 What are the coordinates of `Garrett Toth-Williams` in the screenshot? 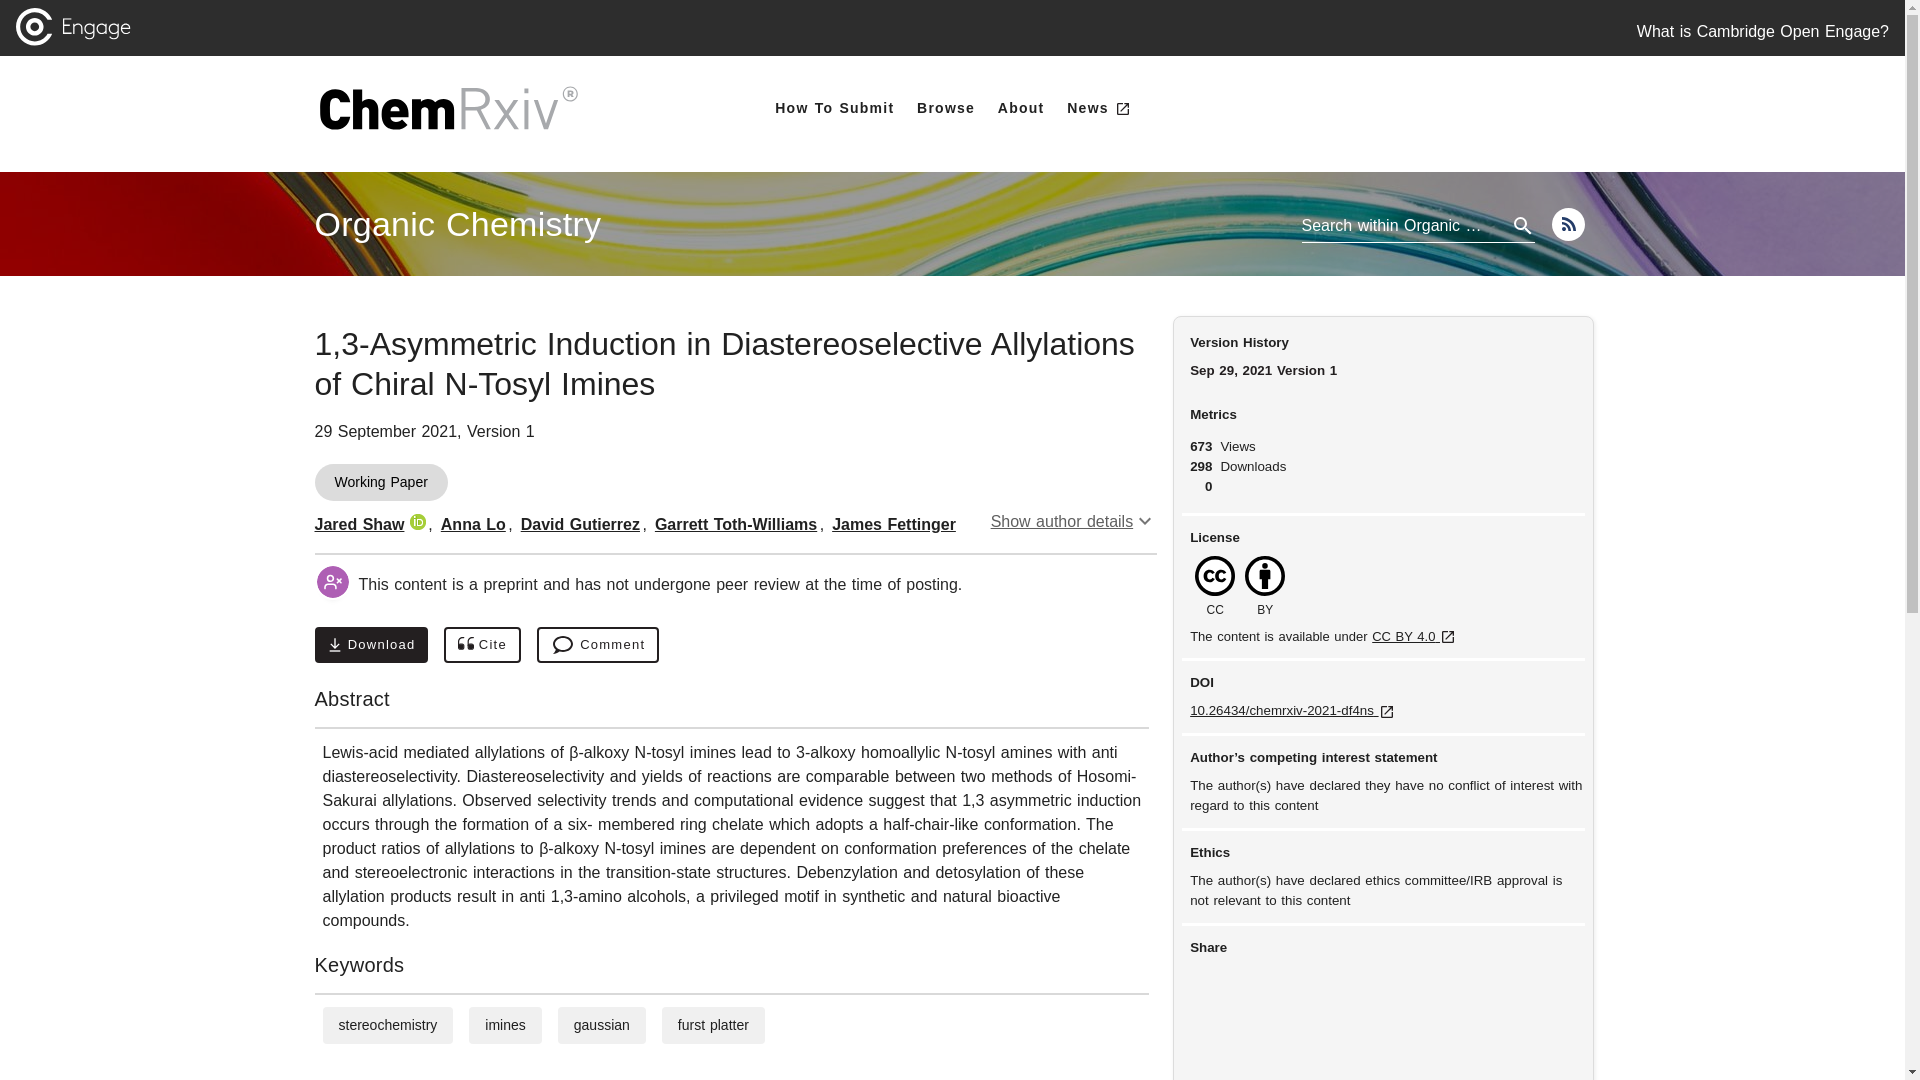 It's located at (736, 524).